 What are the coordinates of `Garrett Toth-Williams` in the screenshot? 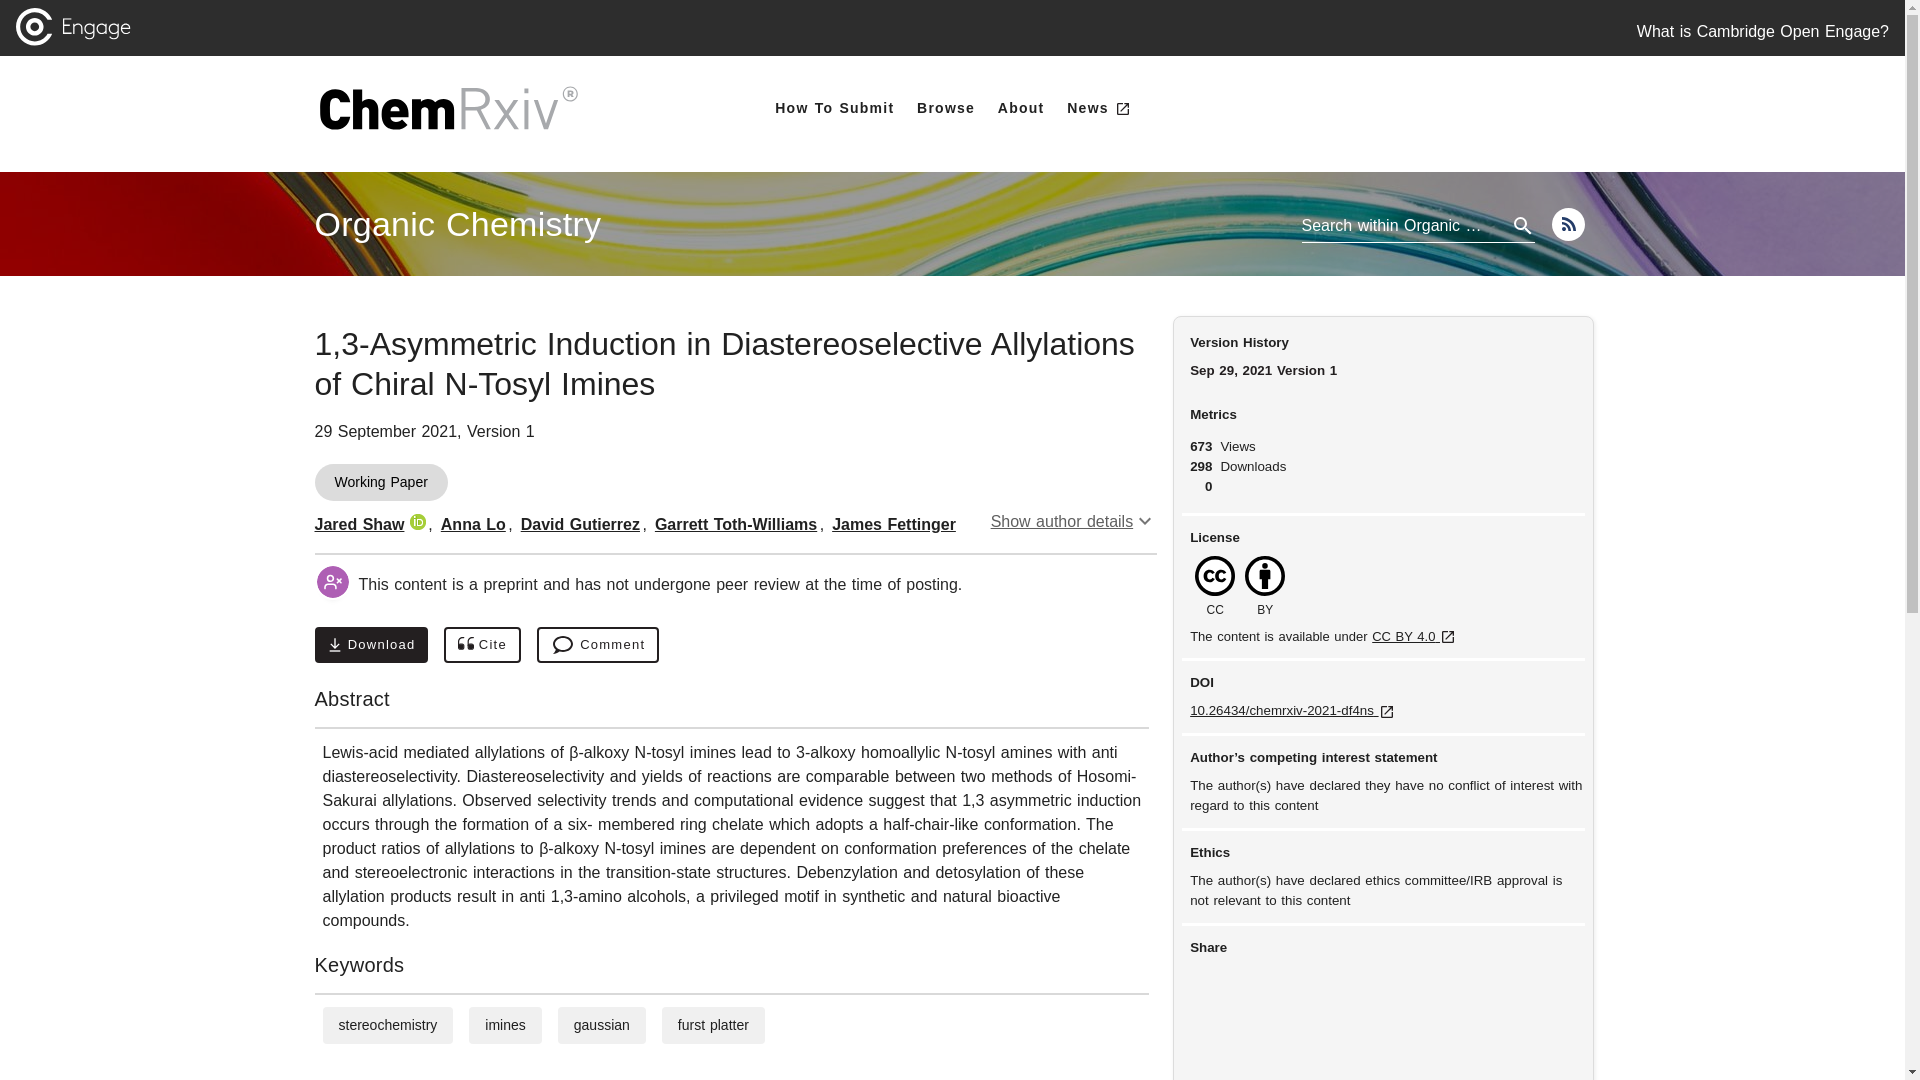 It's located at (736, 524).